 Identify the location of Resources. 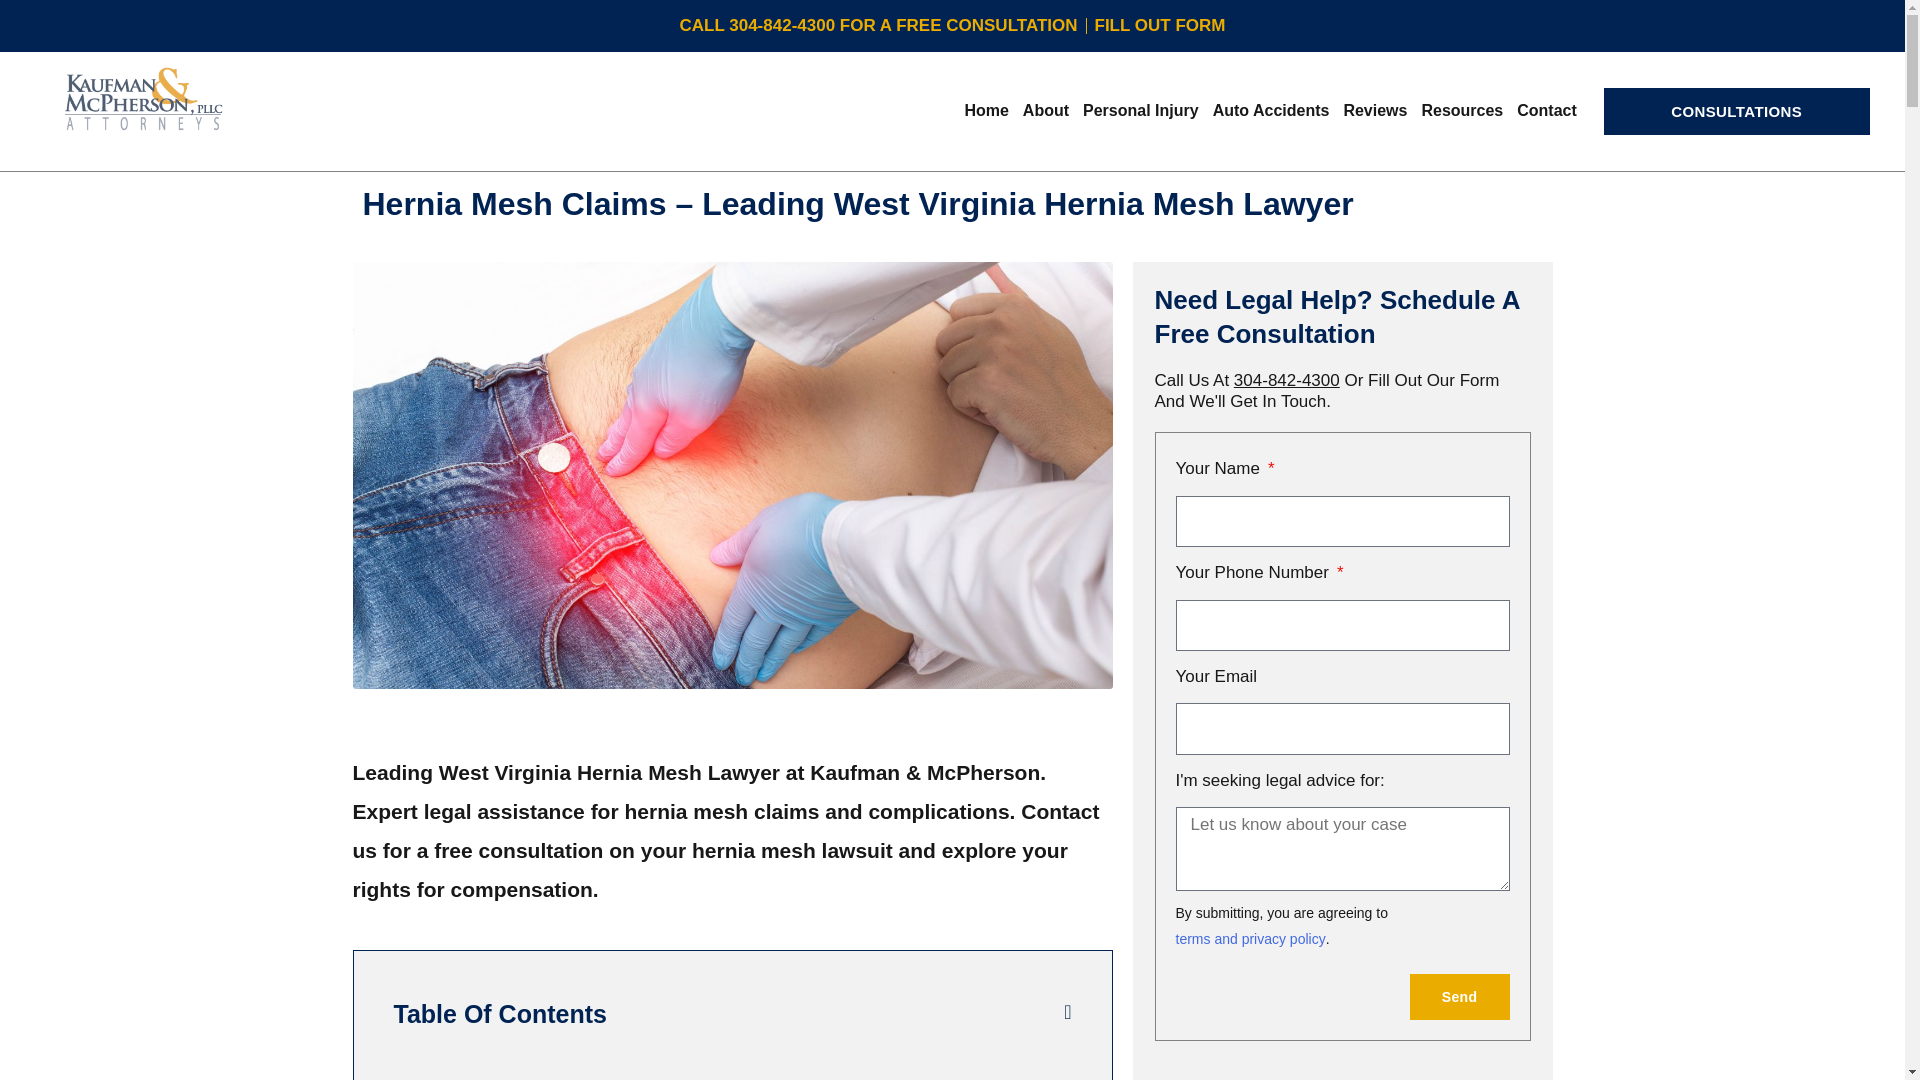
(1461, 111).